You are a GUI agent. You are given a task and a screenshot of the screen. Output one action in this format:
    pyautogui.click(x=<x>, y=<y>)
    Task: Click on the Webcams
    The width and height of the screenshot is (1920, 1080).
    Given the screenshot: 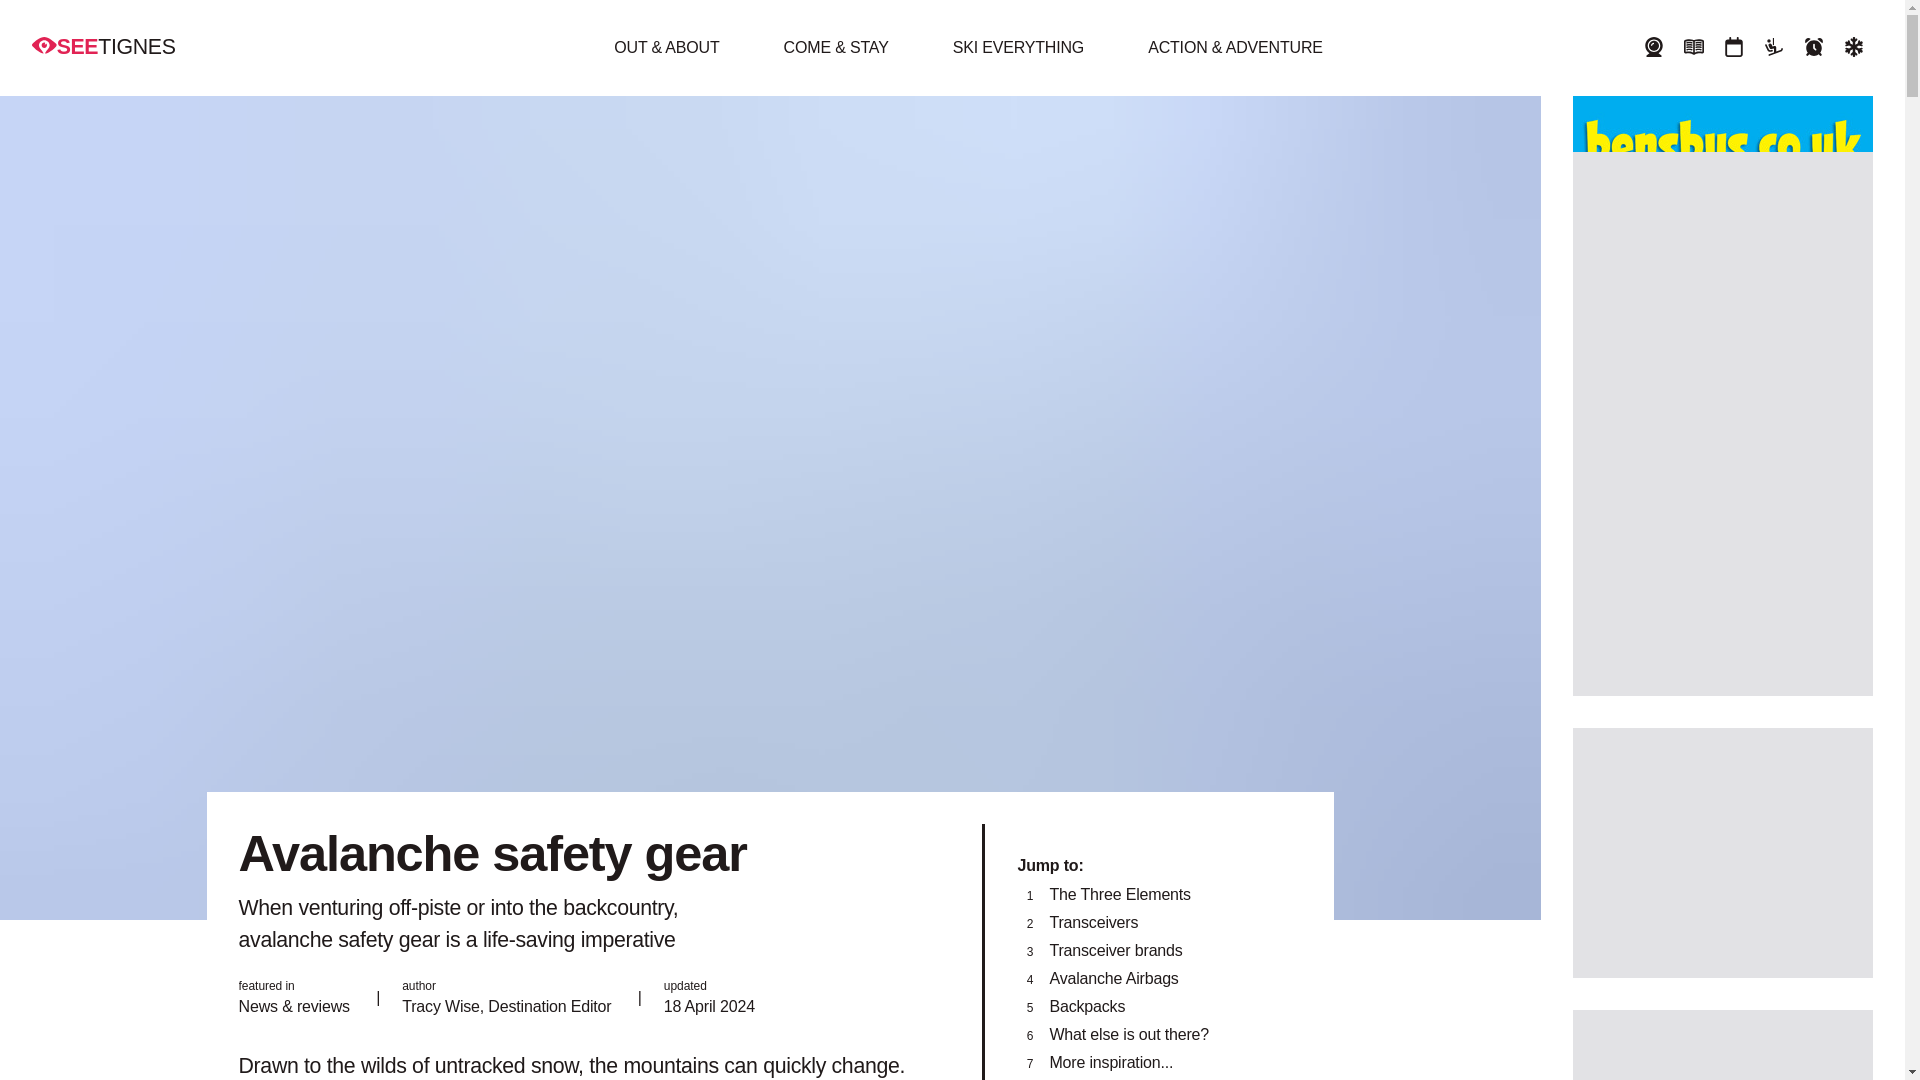 What is the action you would take?
    pyautogui.click(x=1654, y=48)
    